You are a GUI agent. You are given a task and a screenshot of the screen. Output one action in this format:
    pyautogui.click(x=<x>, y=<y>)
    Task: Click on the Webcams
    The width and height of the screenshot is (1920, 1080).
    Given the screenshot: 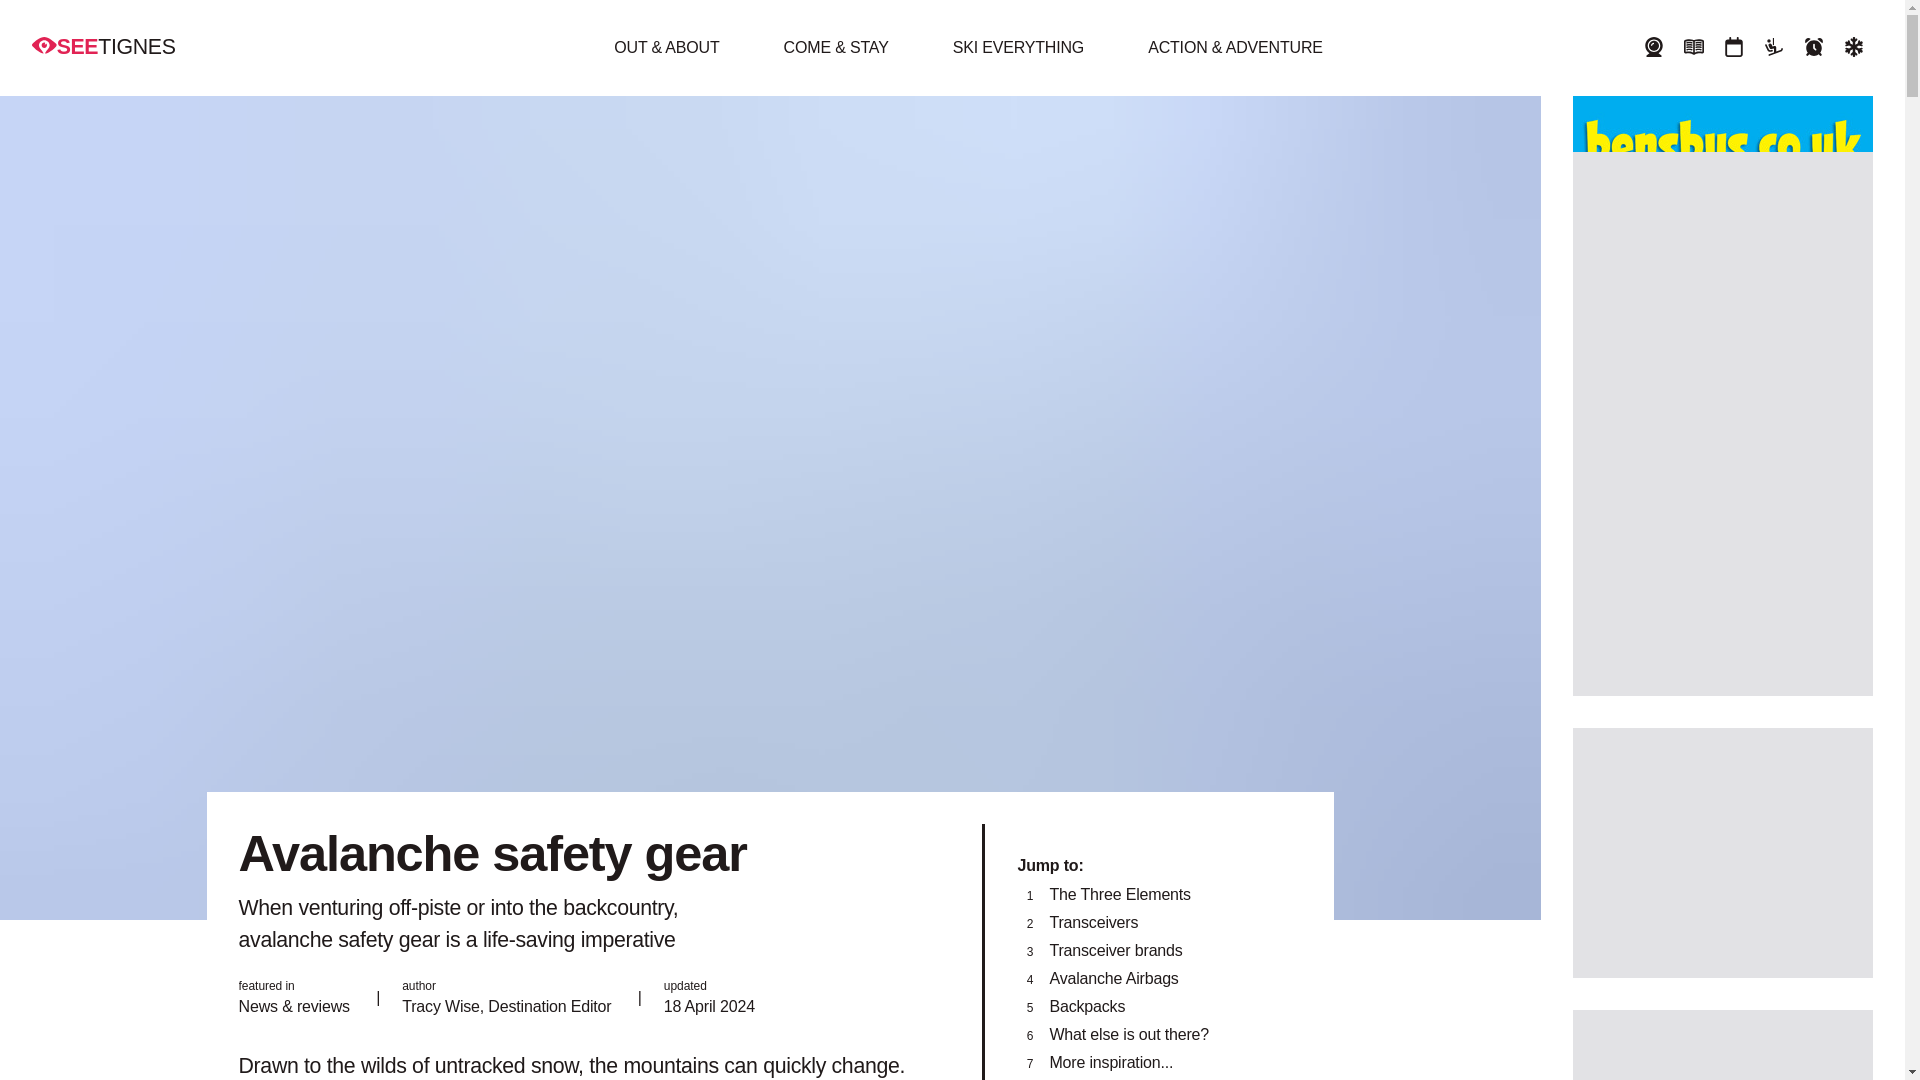 What is the action you would take?
    pyautogui.click(x=1654, y=48)
    